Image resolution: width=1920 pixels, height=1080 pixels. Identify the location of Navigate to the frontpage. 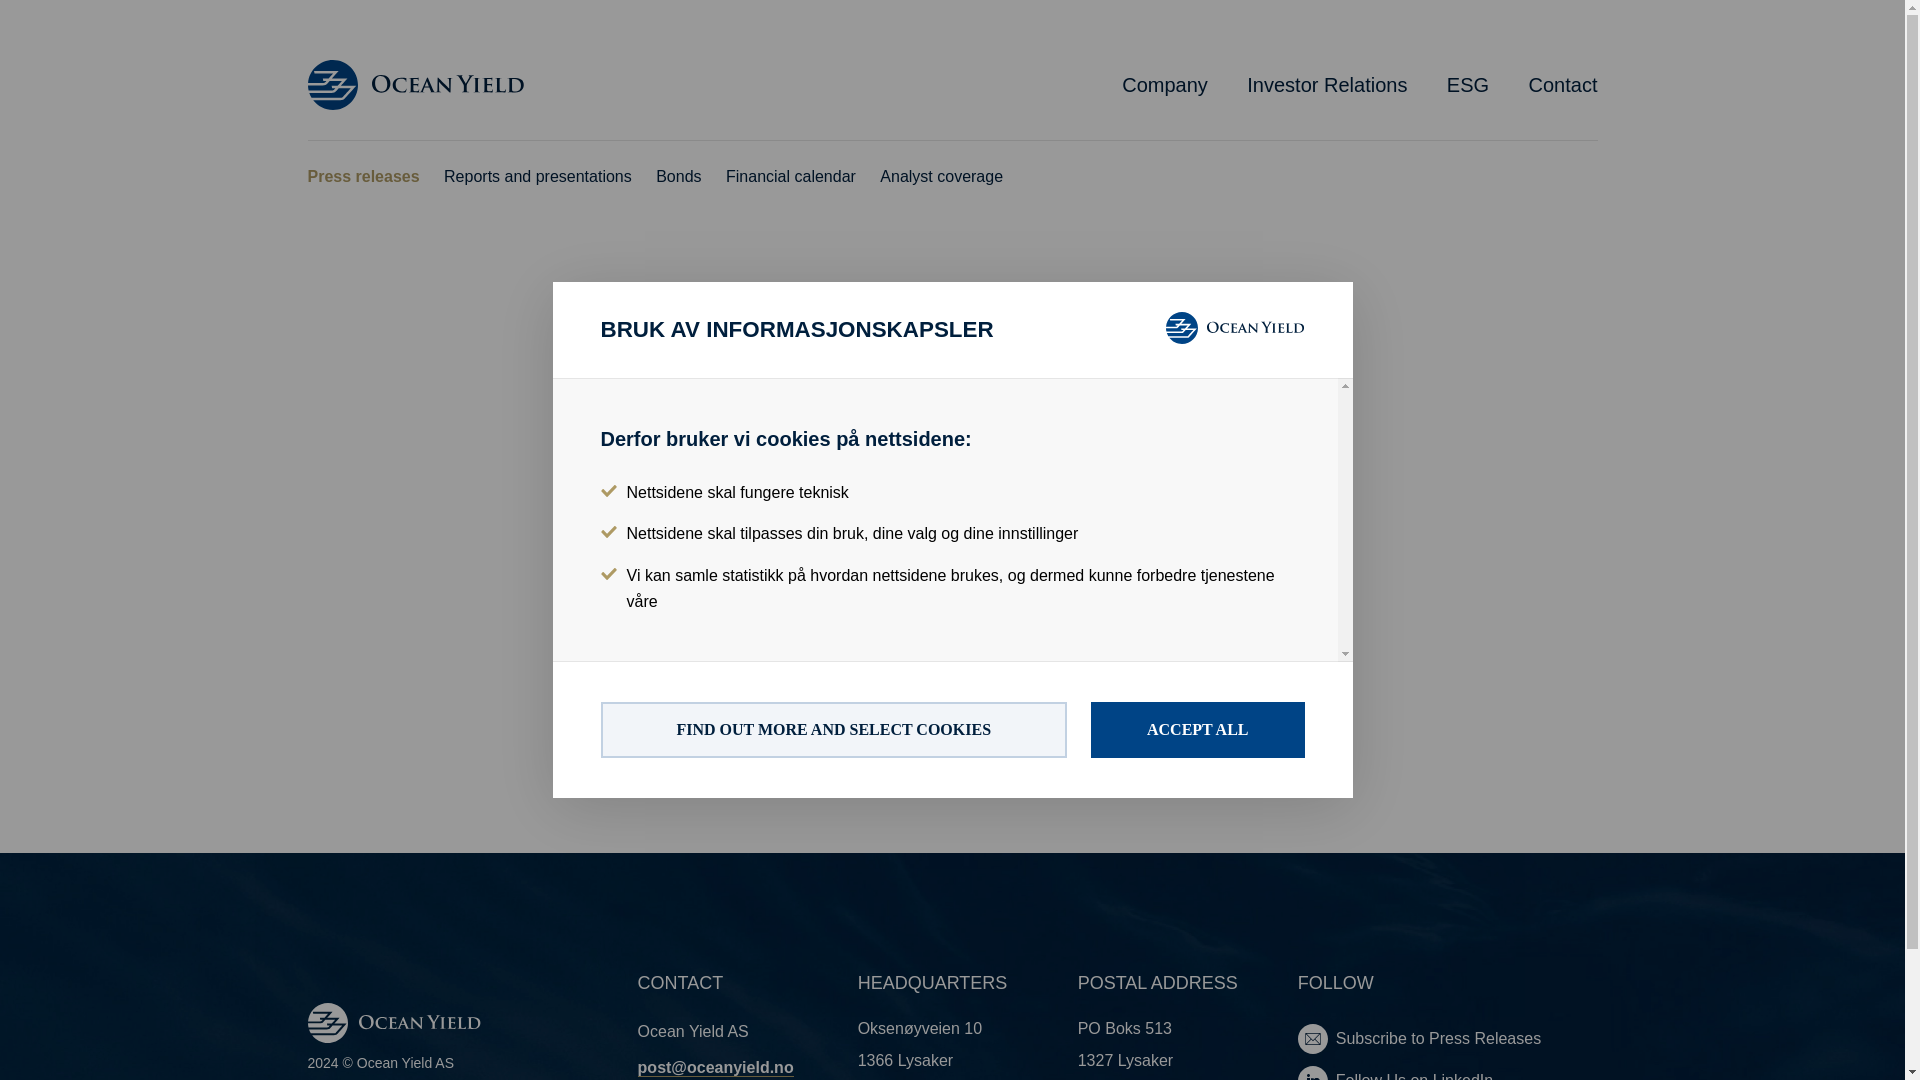
(416, 85).